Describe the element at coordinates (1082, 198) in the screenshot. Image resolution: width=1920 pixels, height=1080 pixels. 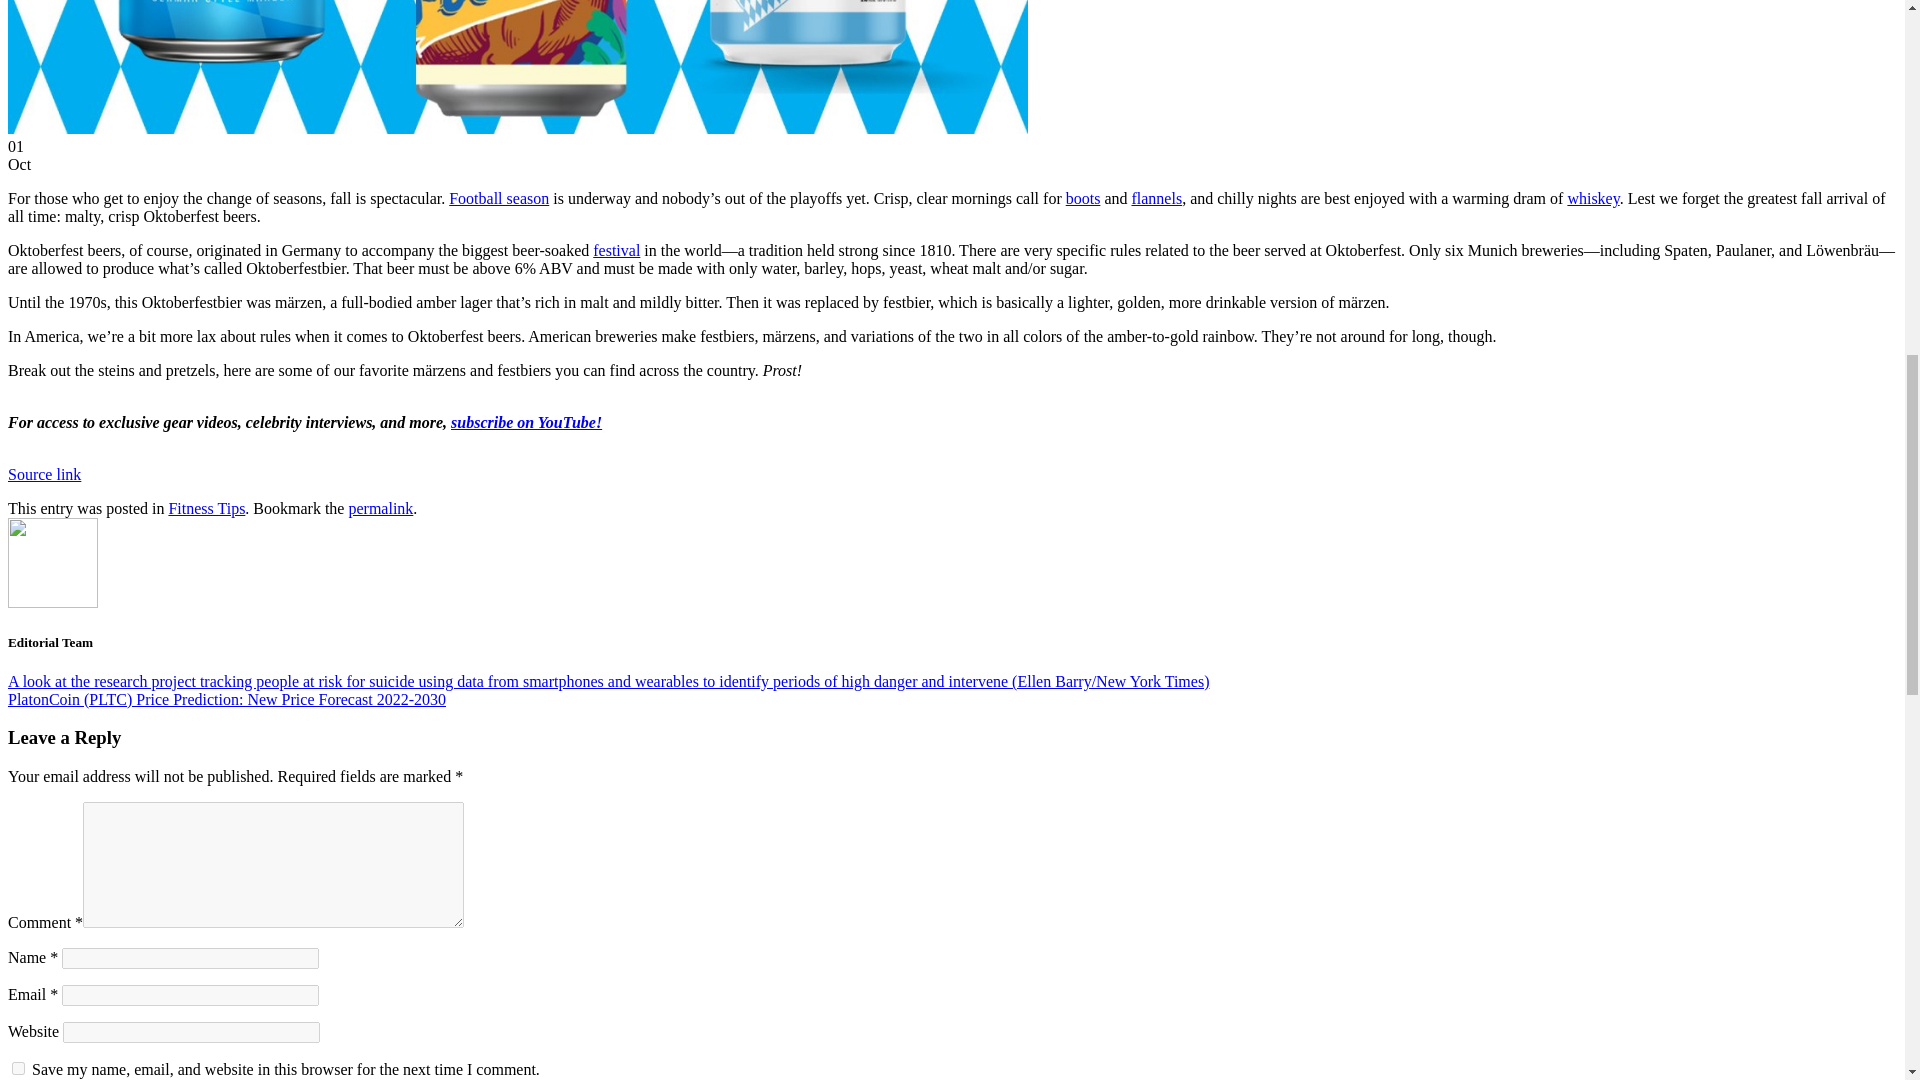
I see `boots` at that location.